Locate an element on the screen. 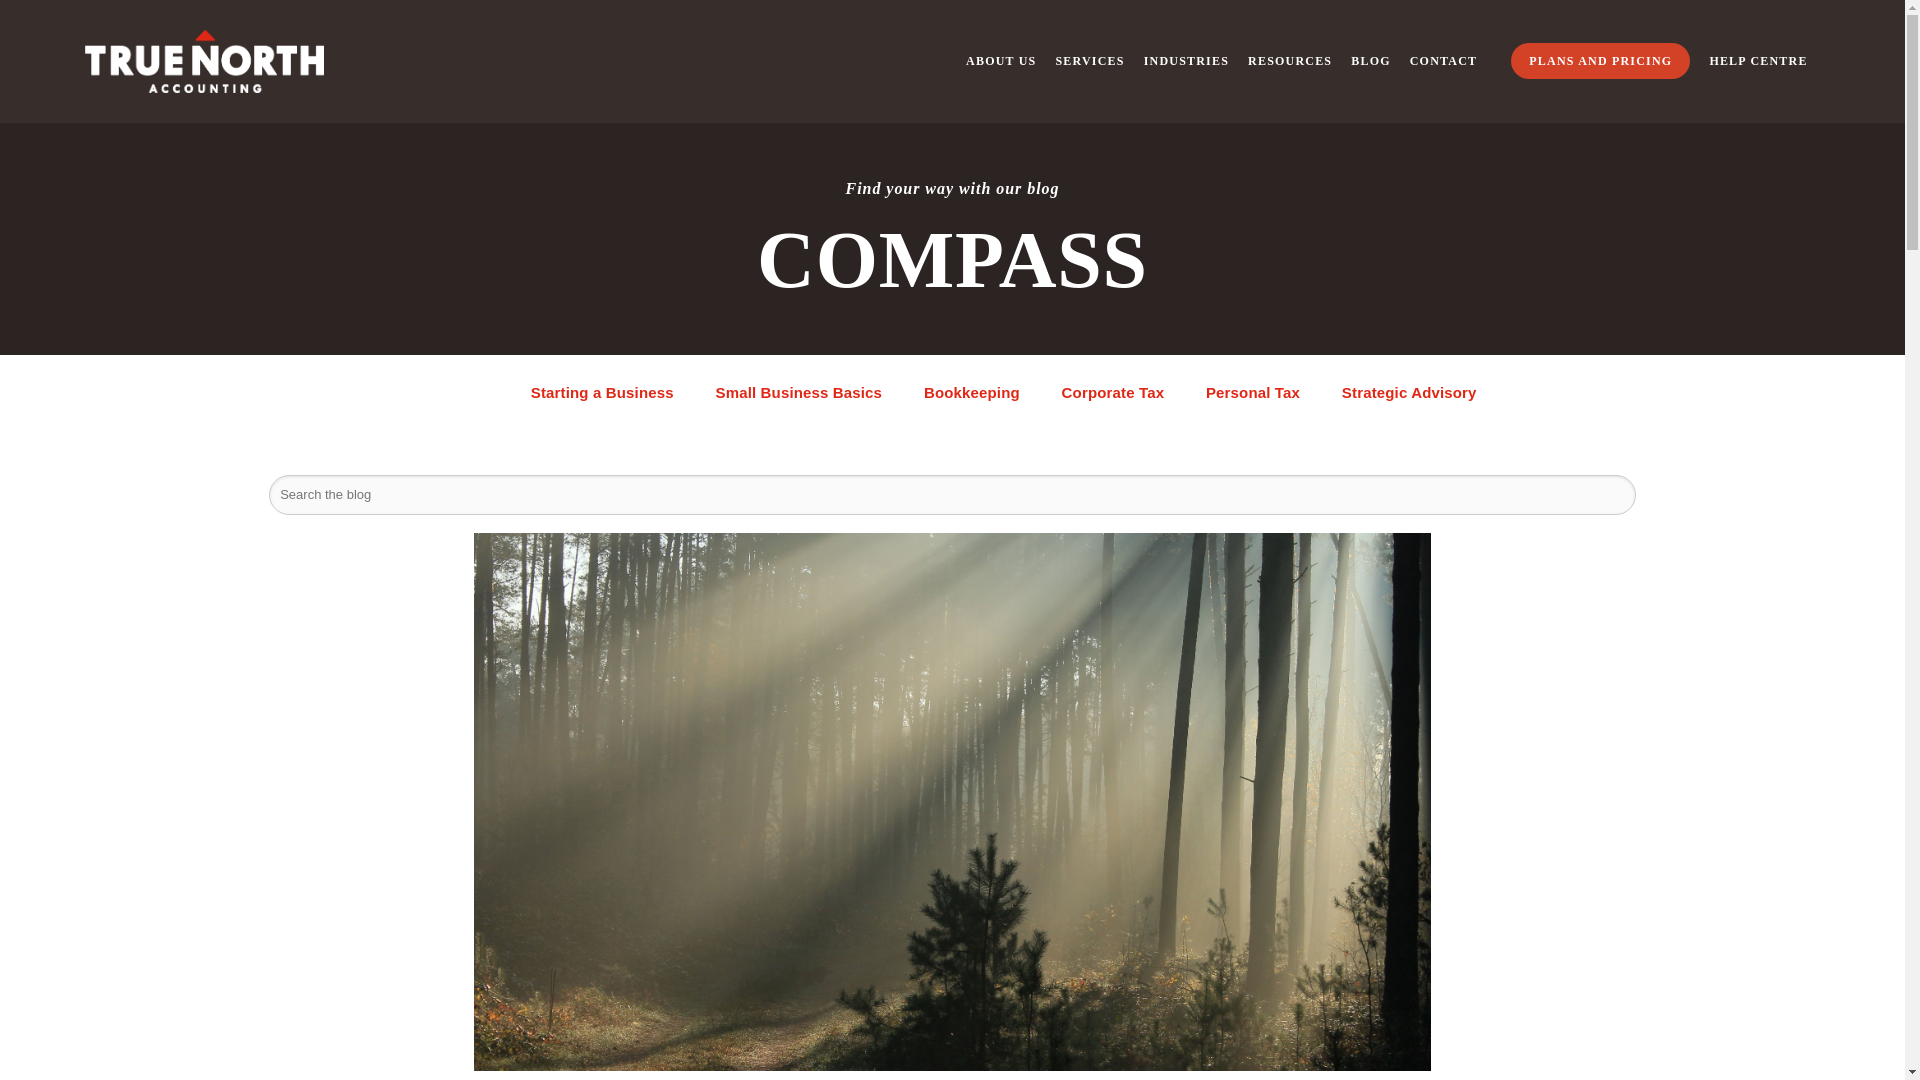 The height and width of the screenshot is (1080, 1920). All Posts is located at coordinates (456, 393).